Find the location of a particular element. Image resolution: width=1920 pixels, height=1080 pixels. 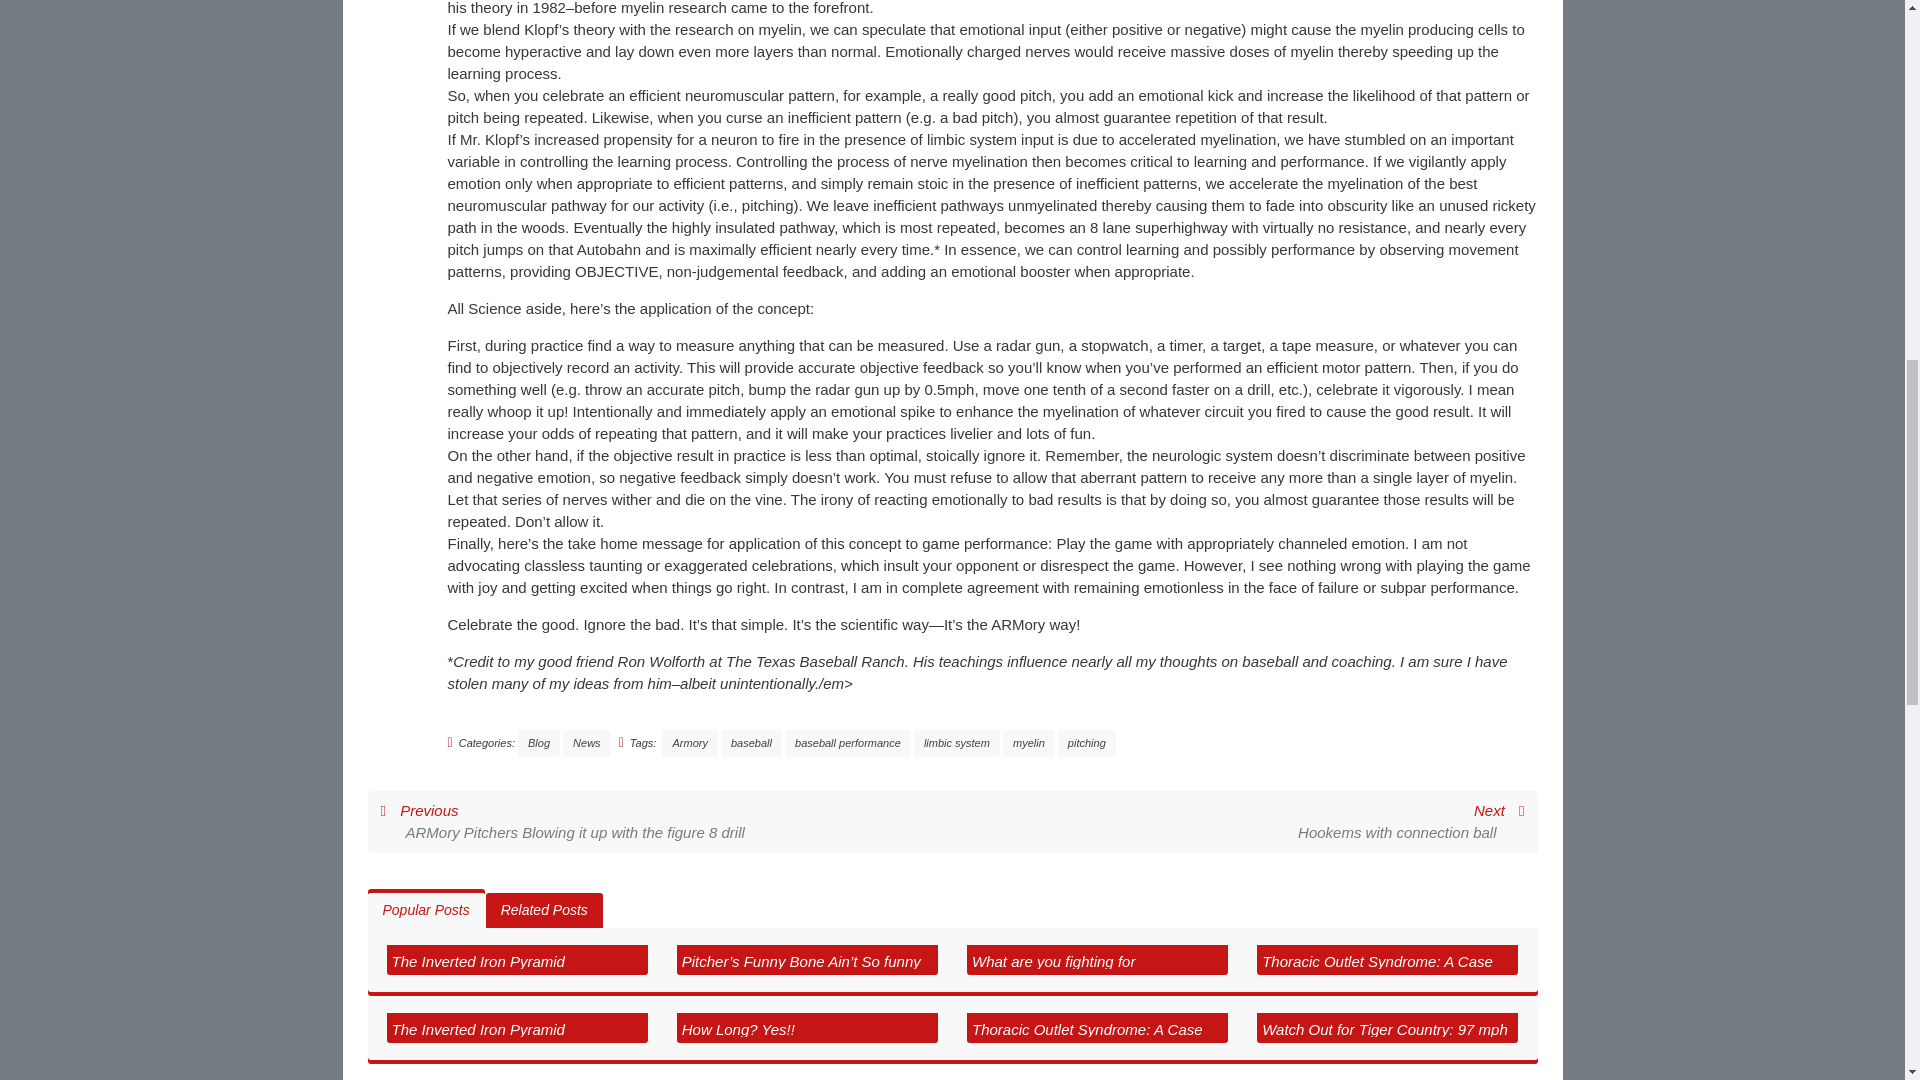

Thoracic Outlet Syndrome: A Case Study is located at coordinates (1377, 972).